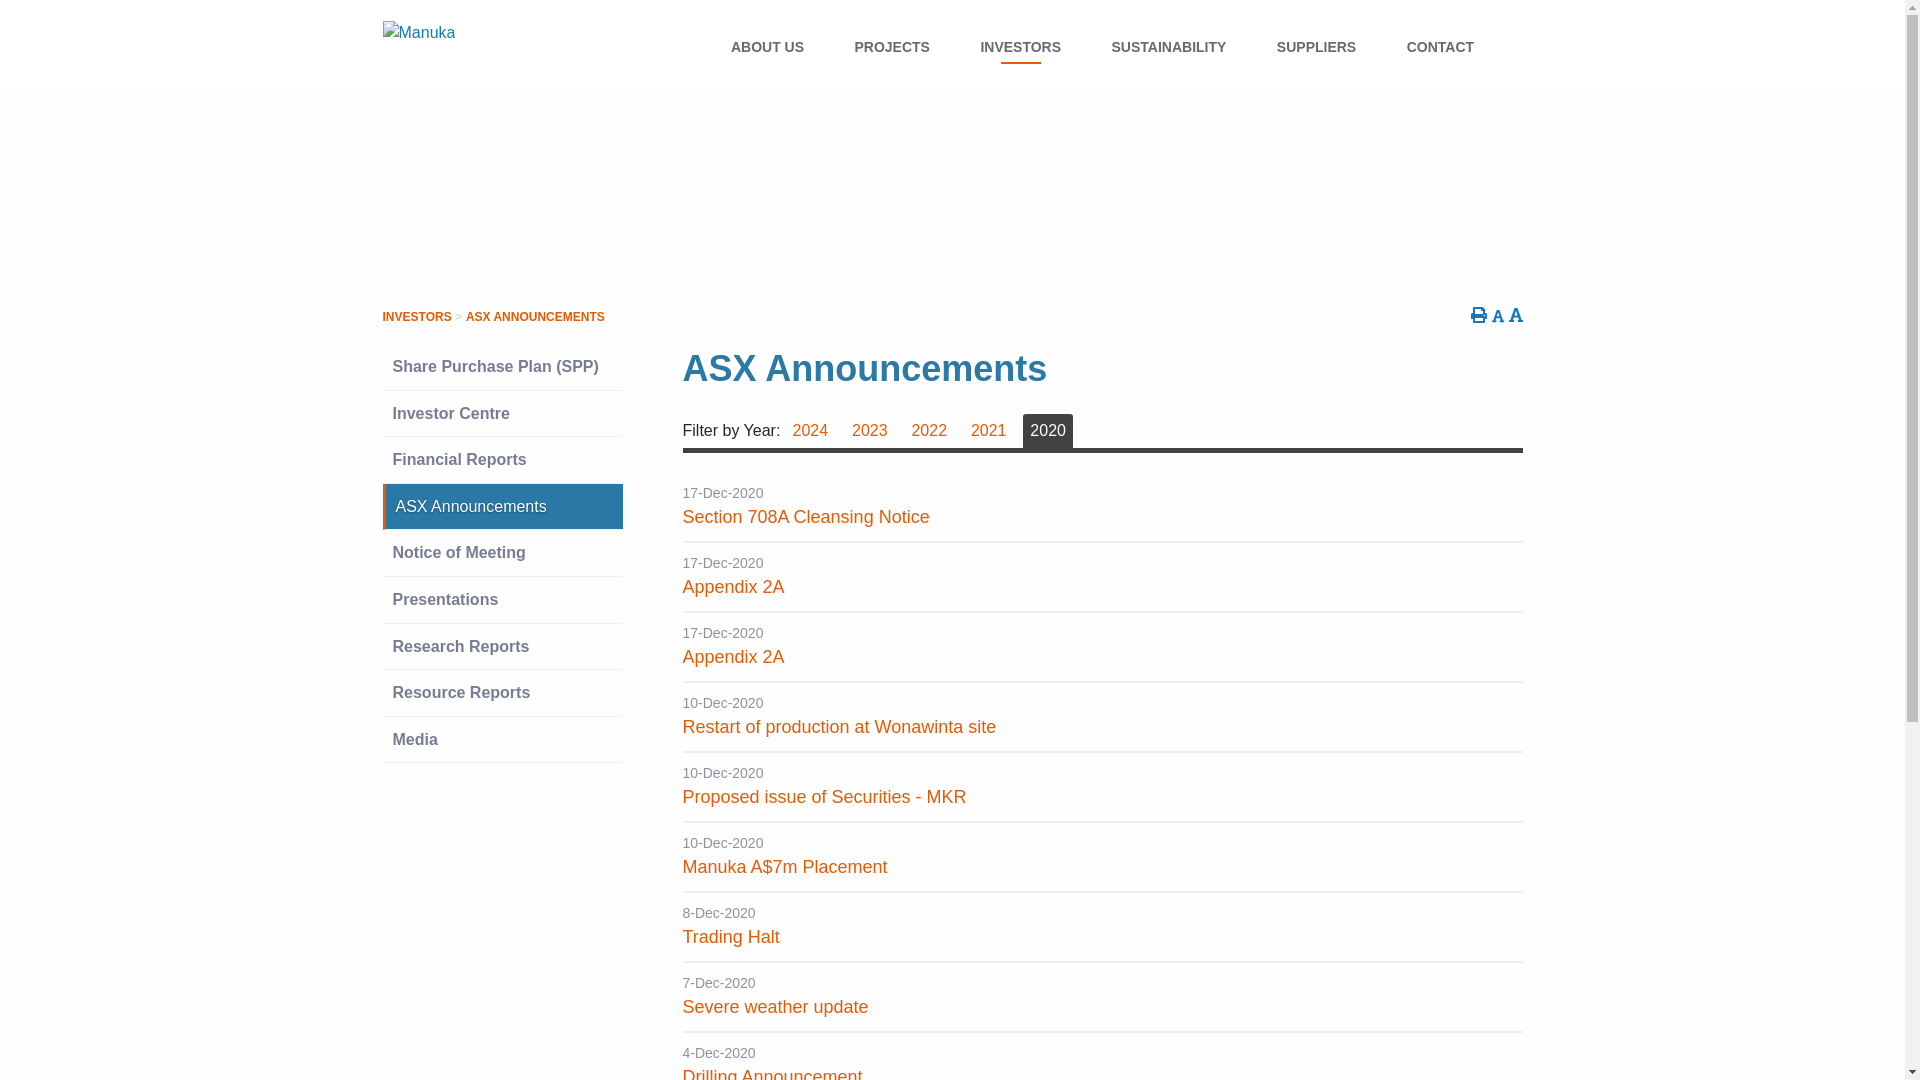  What do you see at coordinates (416, 316) in the screenshot?
I see `INVESTORS` at bounding box center [416, 316].